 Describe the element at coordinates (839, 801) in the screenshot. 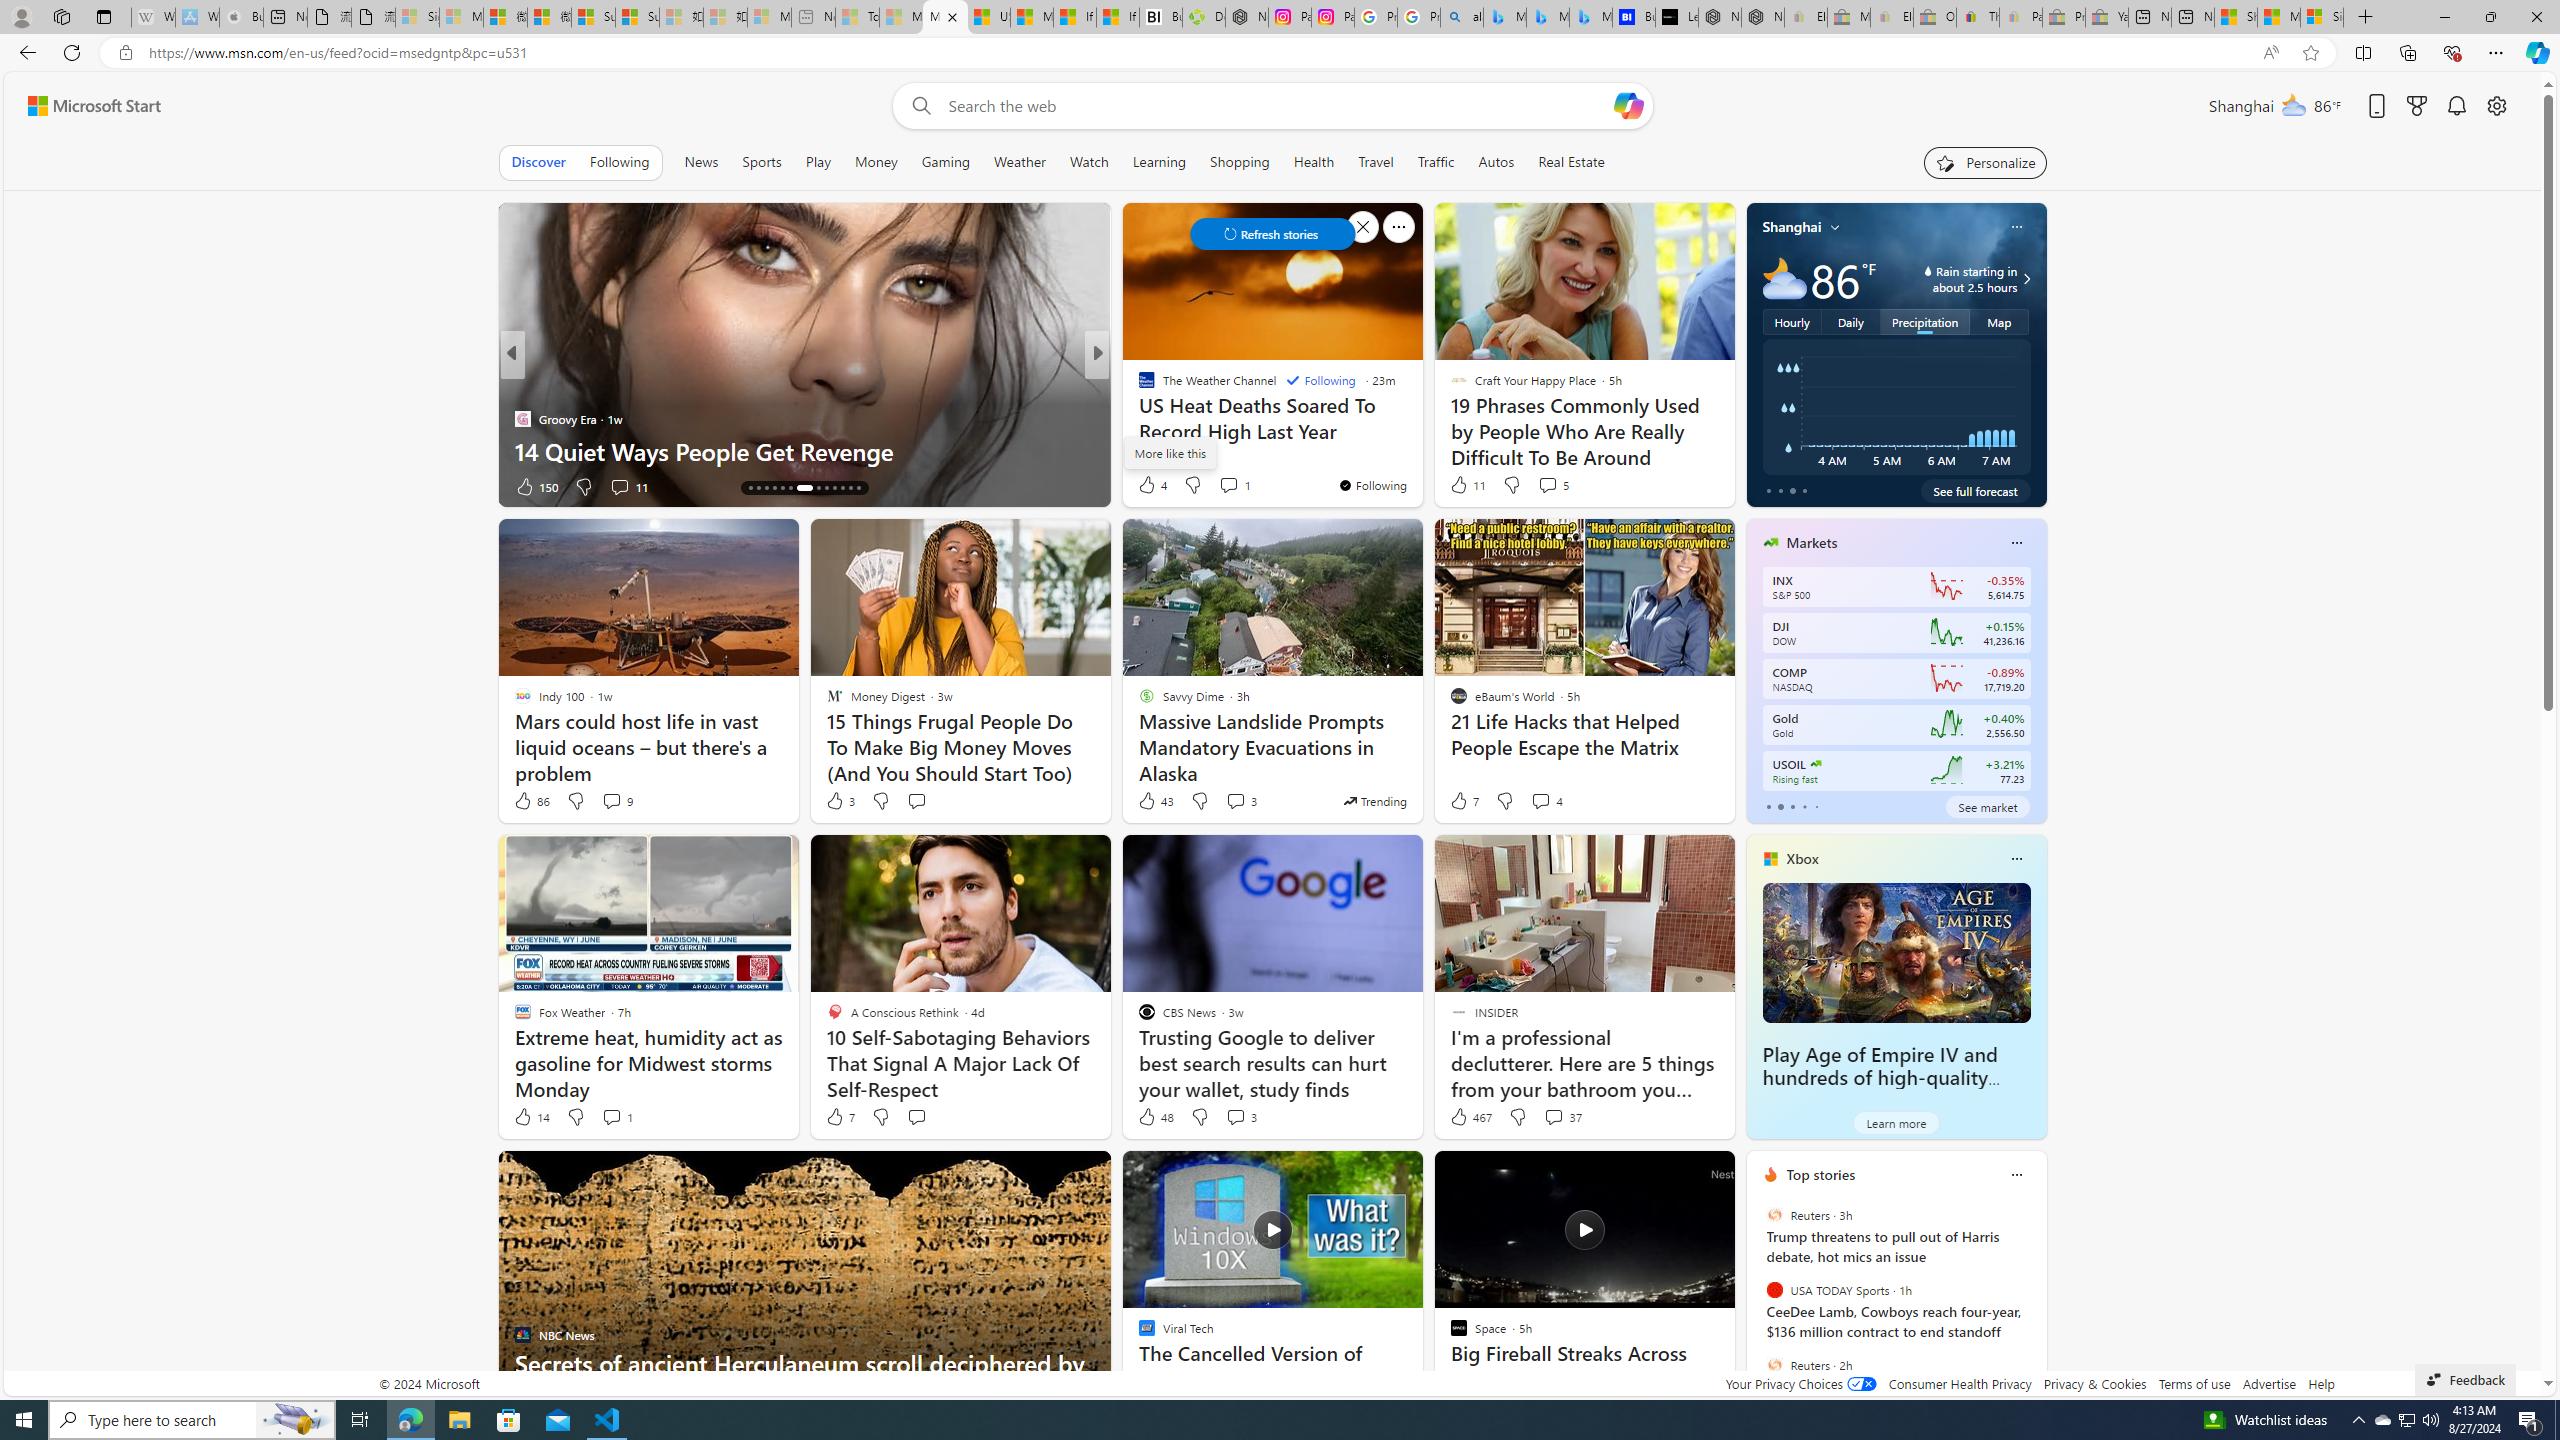

I see `3 Like` at that location.